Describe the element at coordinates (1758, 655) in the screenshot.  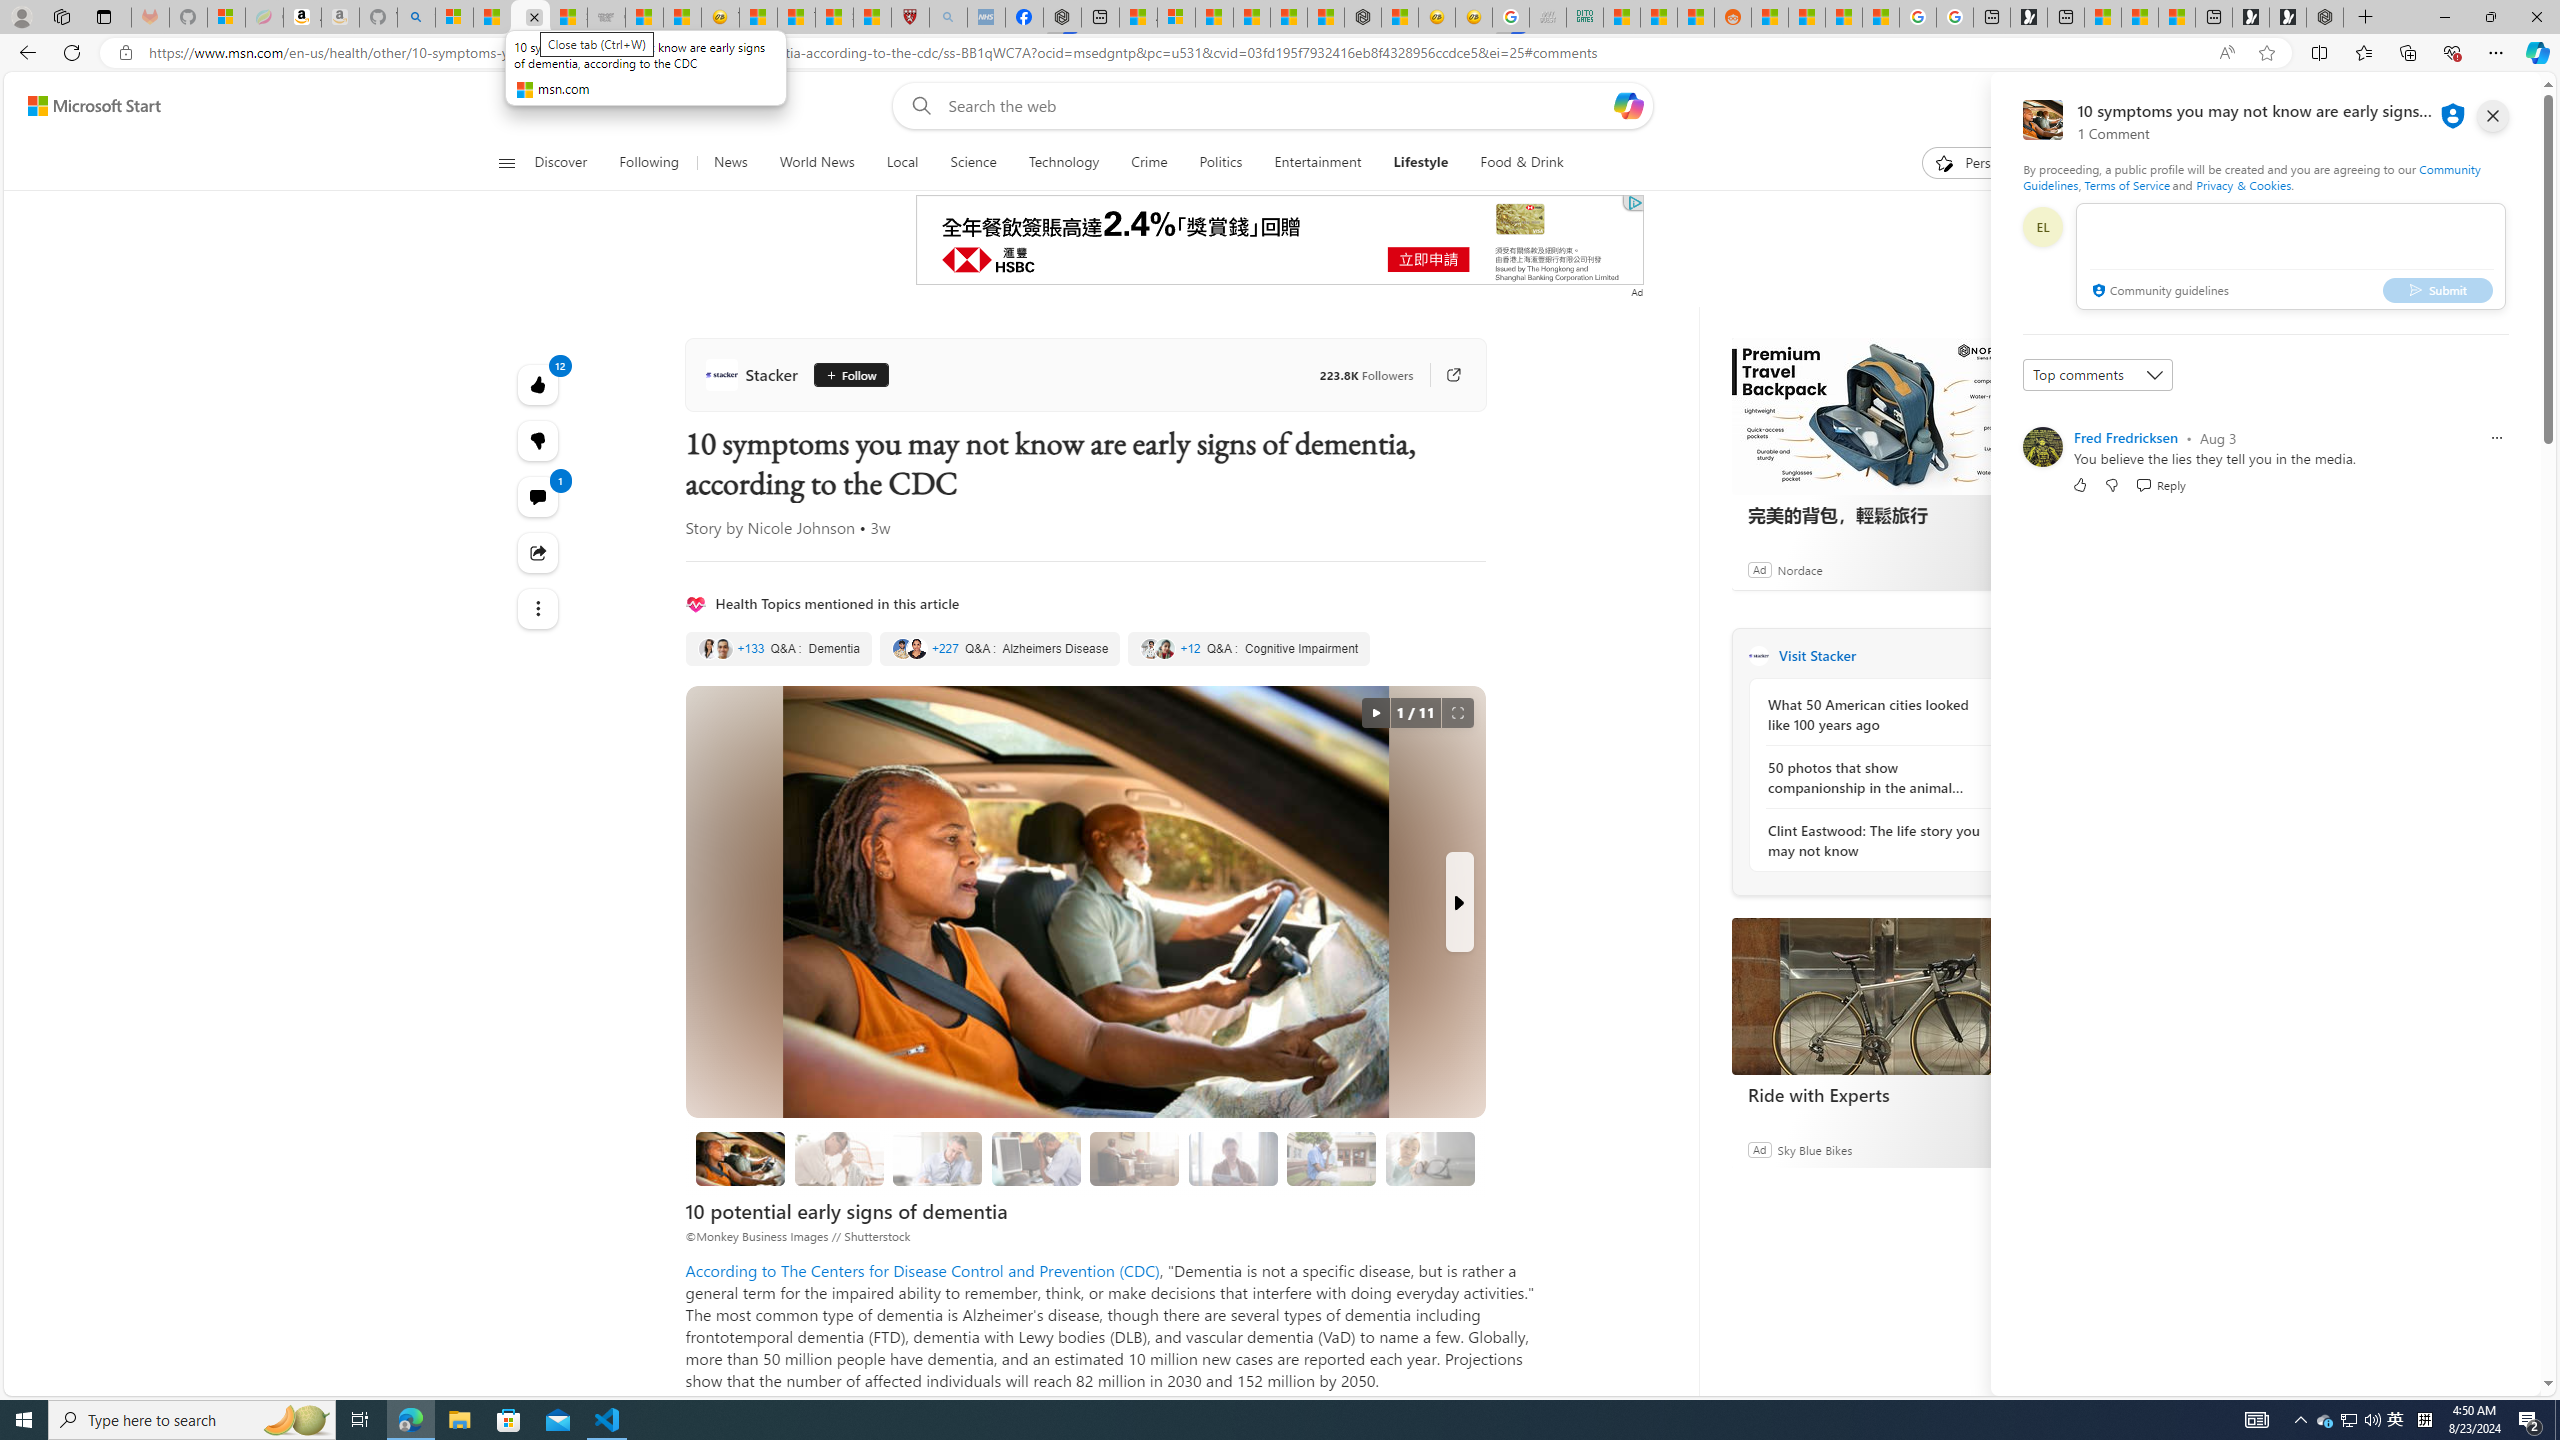
I see `Stacker` at that location.